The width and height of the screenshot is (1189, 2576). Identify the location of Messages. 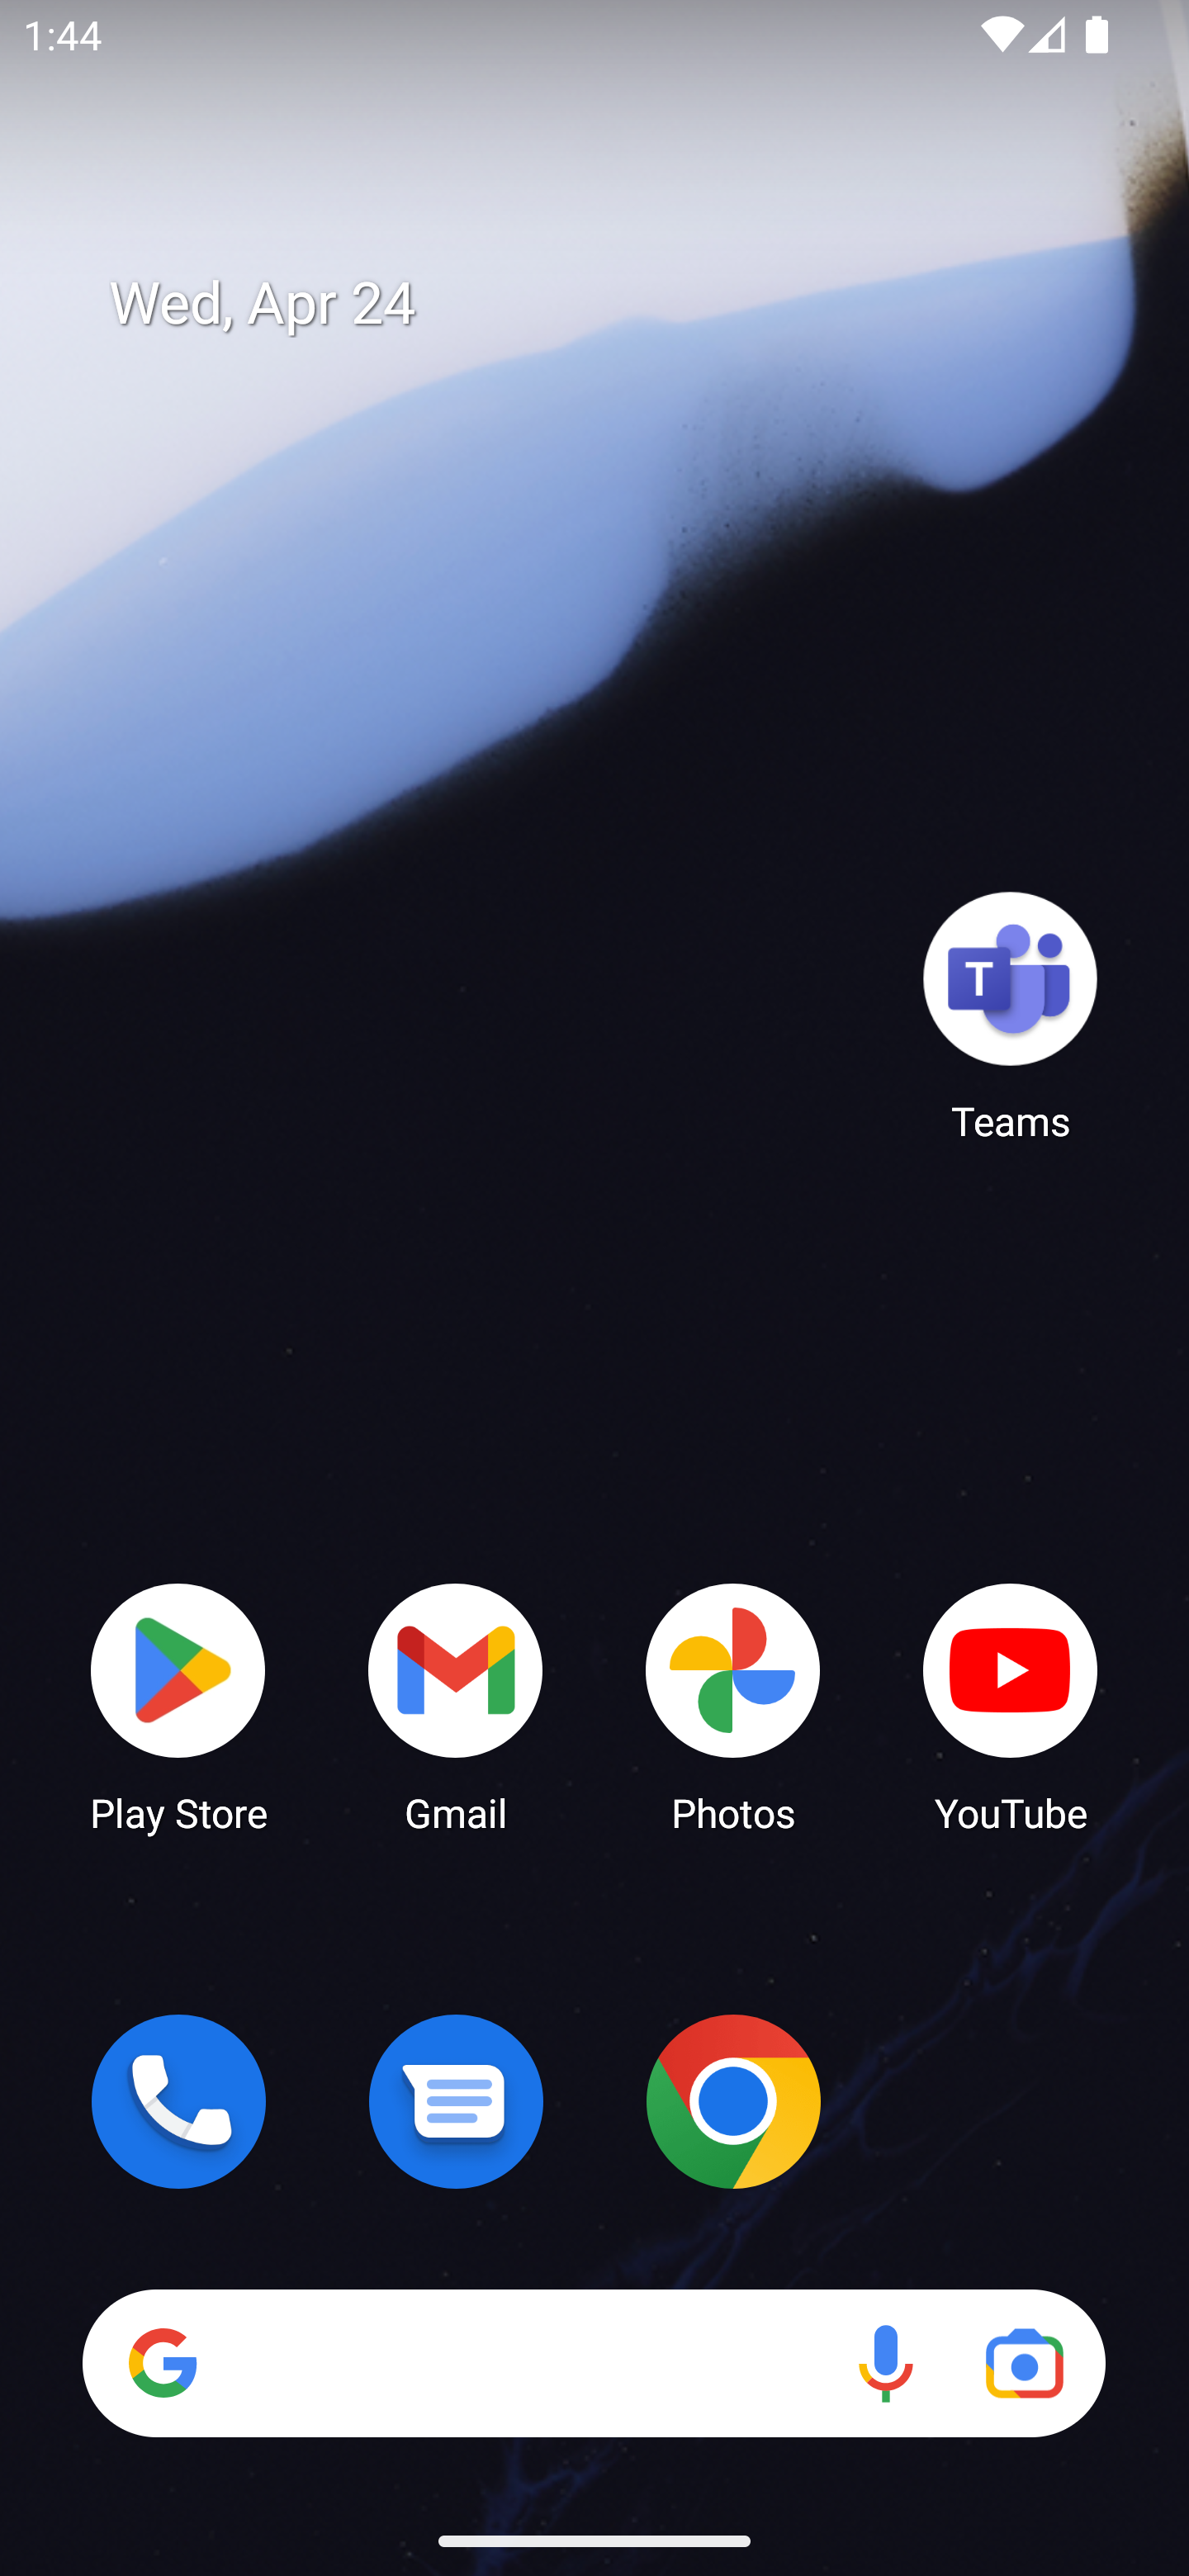
(456, 2101).